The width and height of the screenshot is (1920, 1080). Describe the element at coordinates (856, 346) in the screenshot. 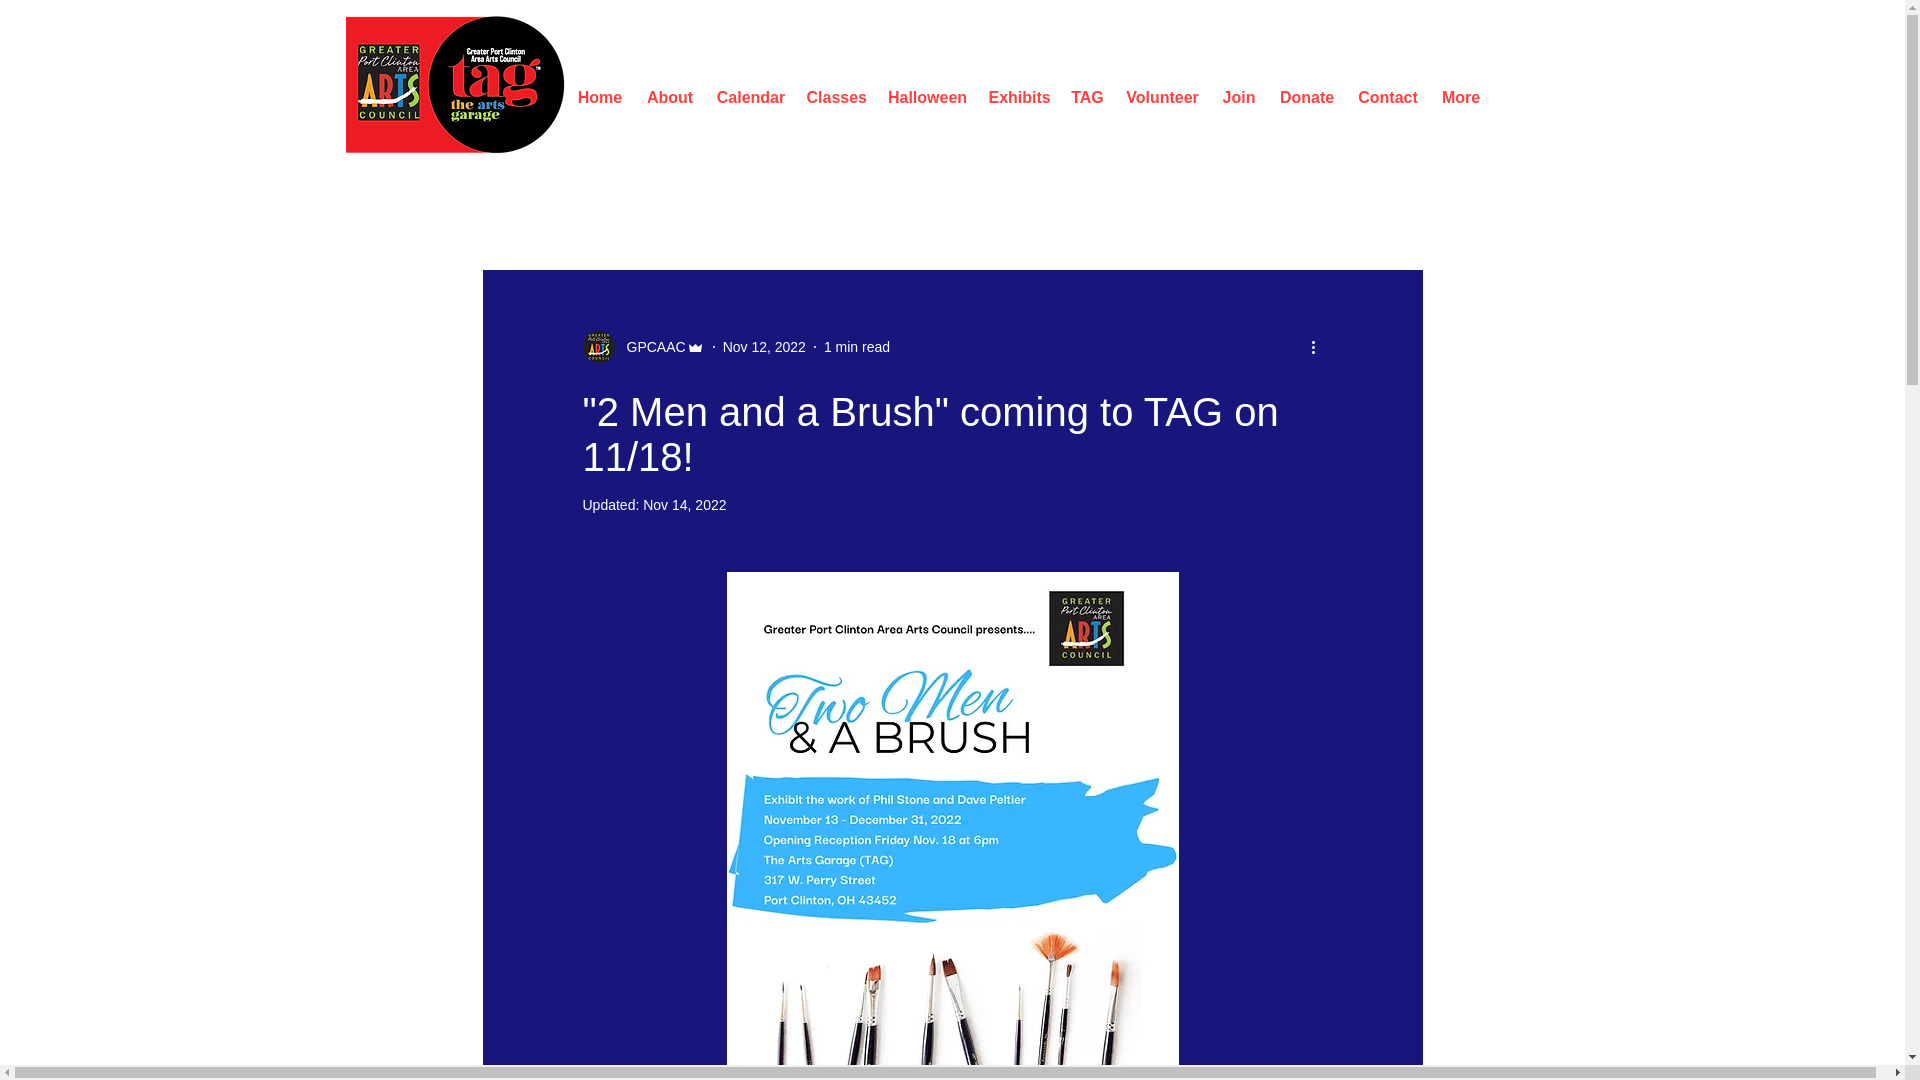

I see `1 min read` at that location.